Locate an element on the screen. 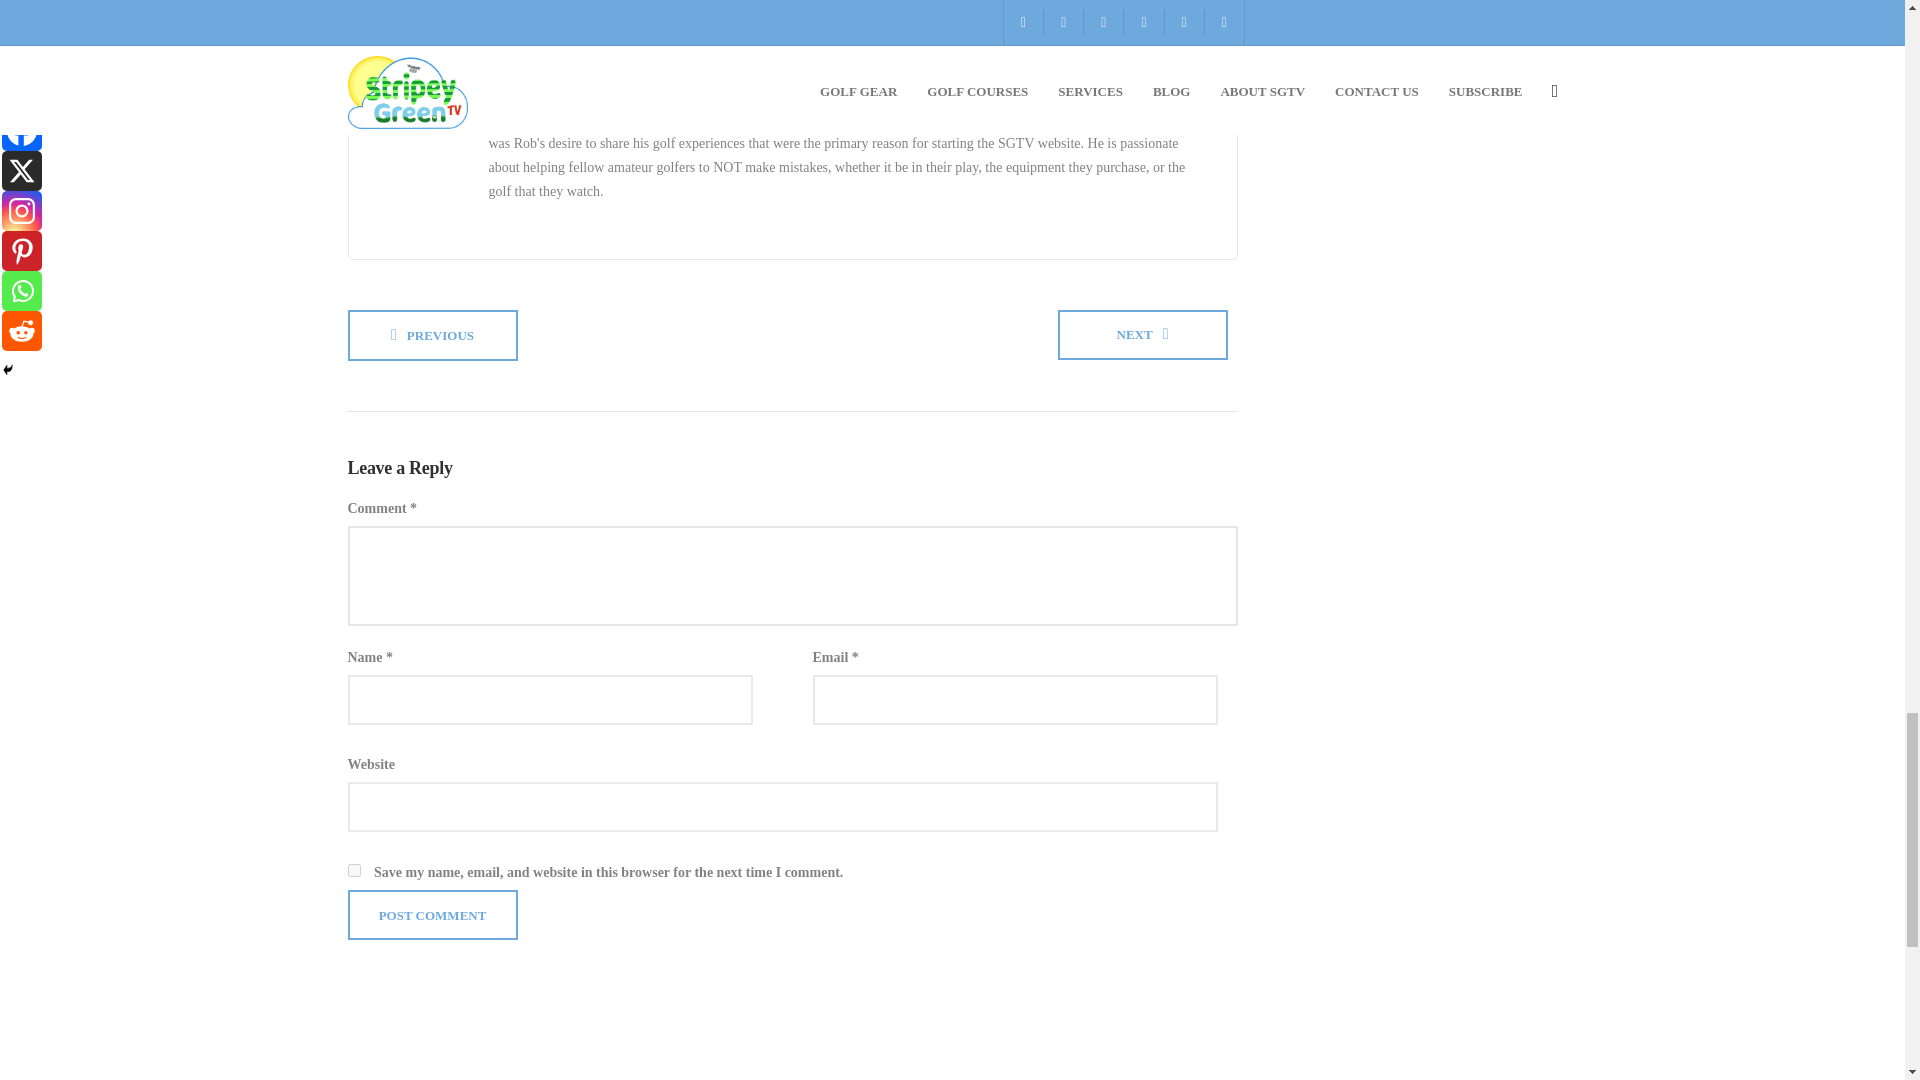 The height and width of the screenshot is (1080, 1920). Post Comment is located at coordinates (432, 914).